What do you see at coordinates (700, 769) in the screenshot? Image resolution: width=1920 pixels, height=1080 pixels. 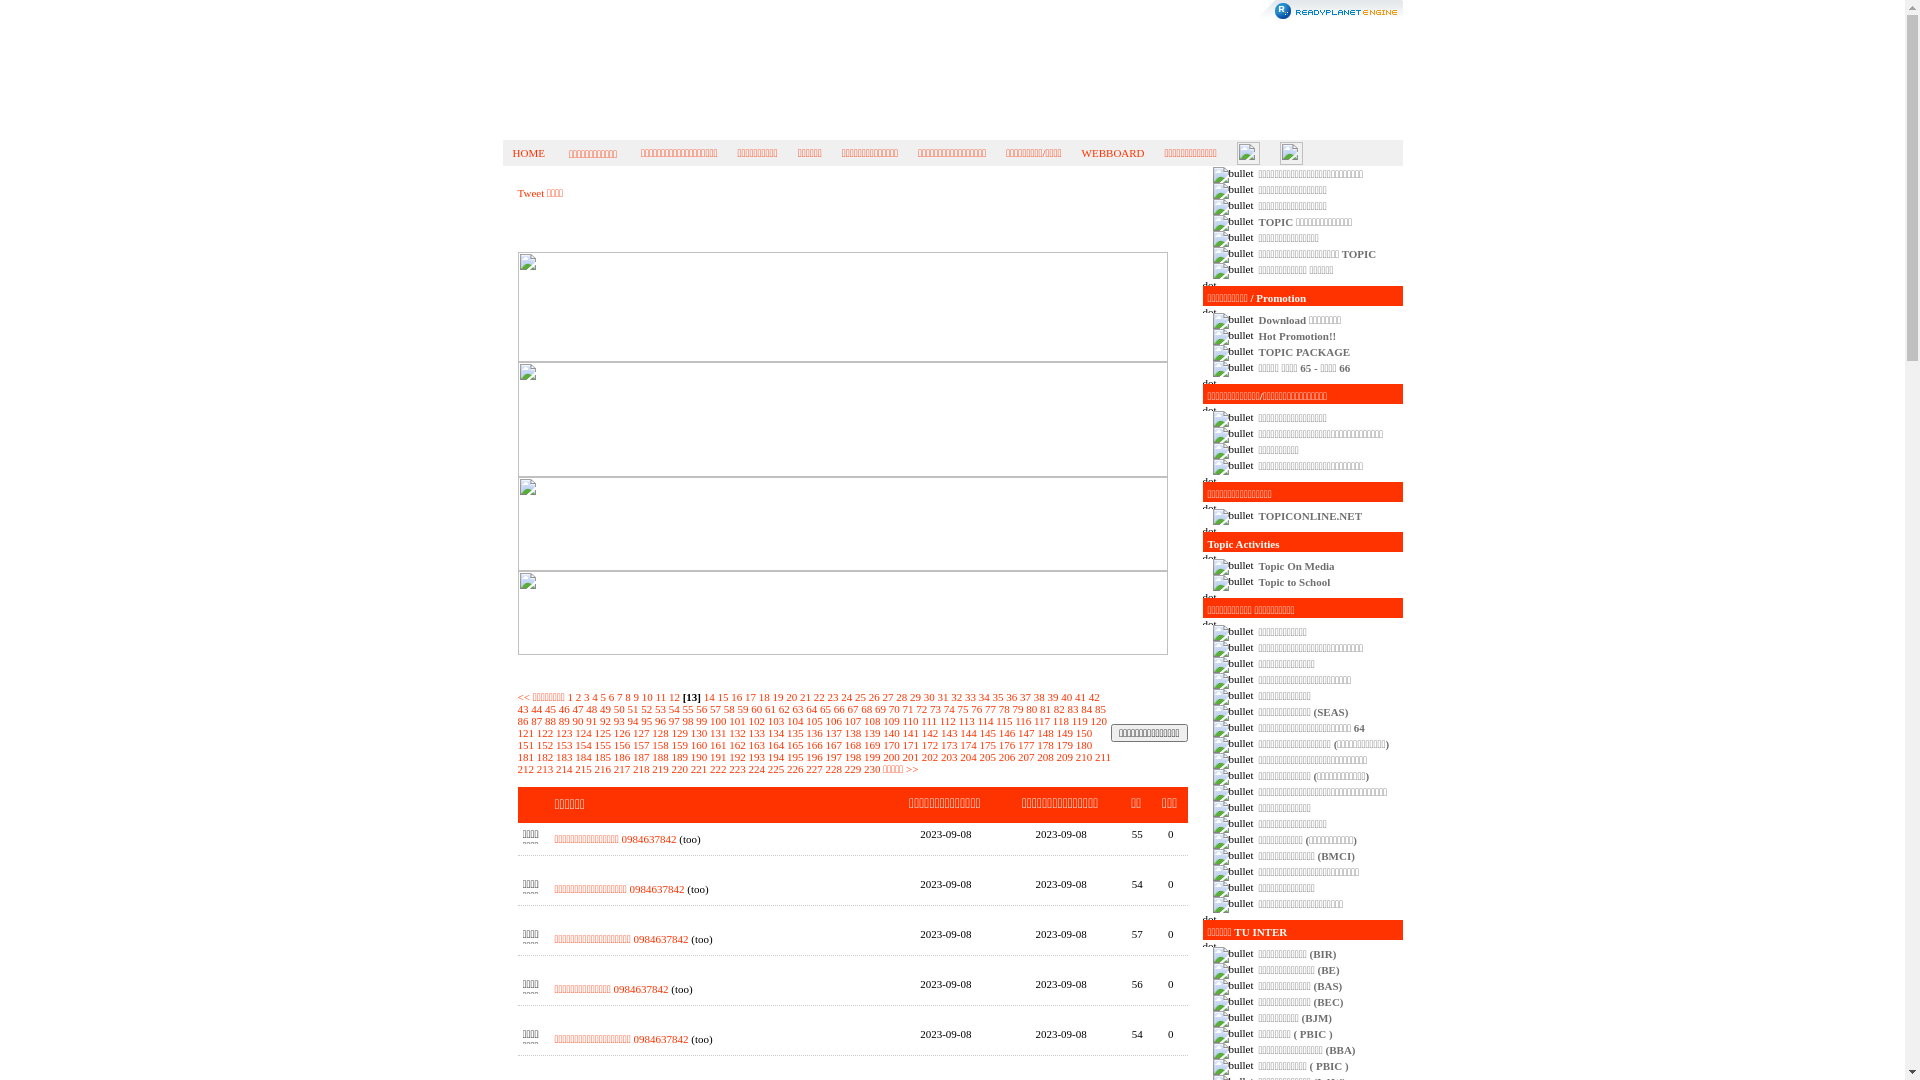 I see `221` at bounding box center [700, 769].